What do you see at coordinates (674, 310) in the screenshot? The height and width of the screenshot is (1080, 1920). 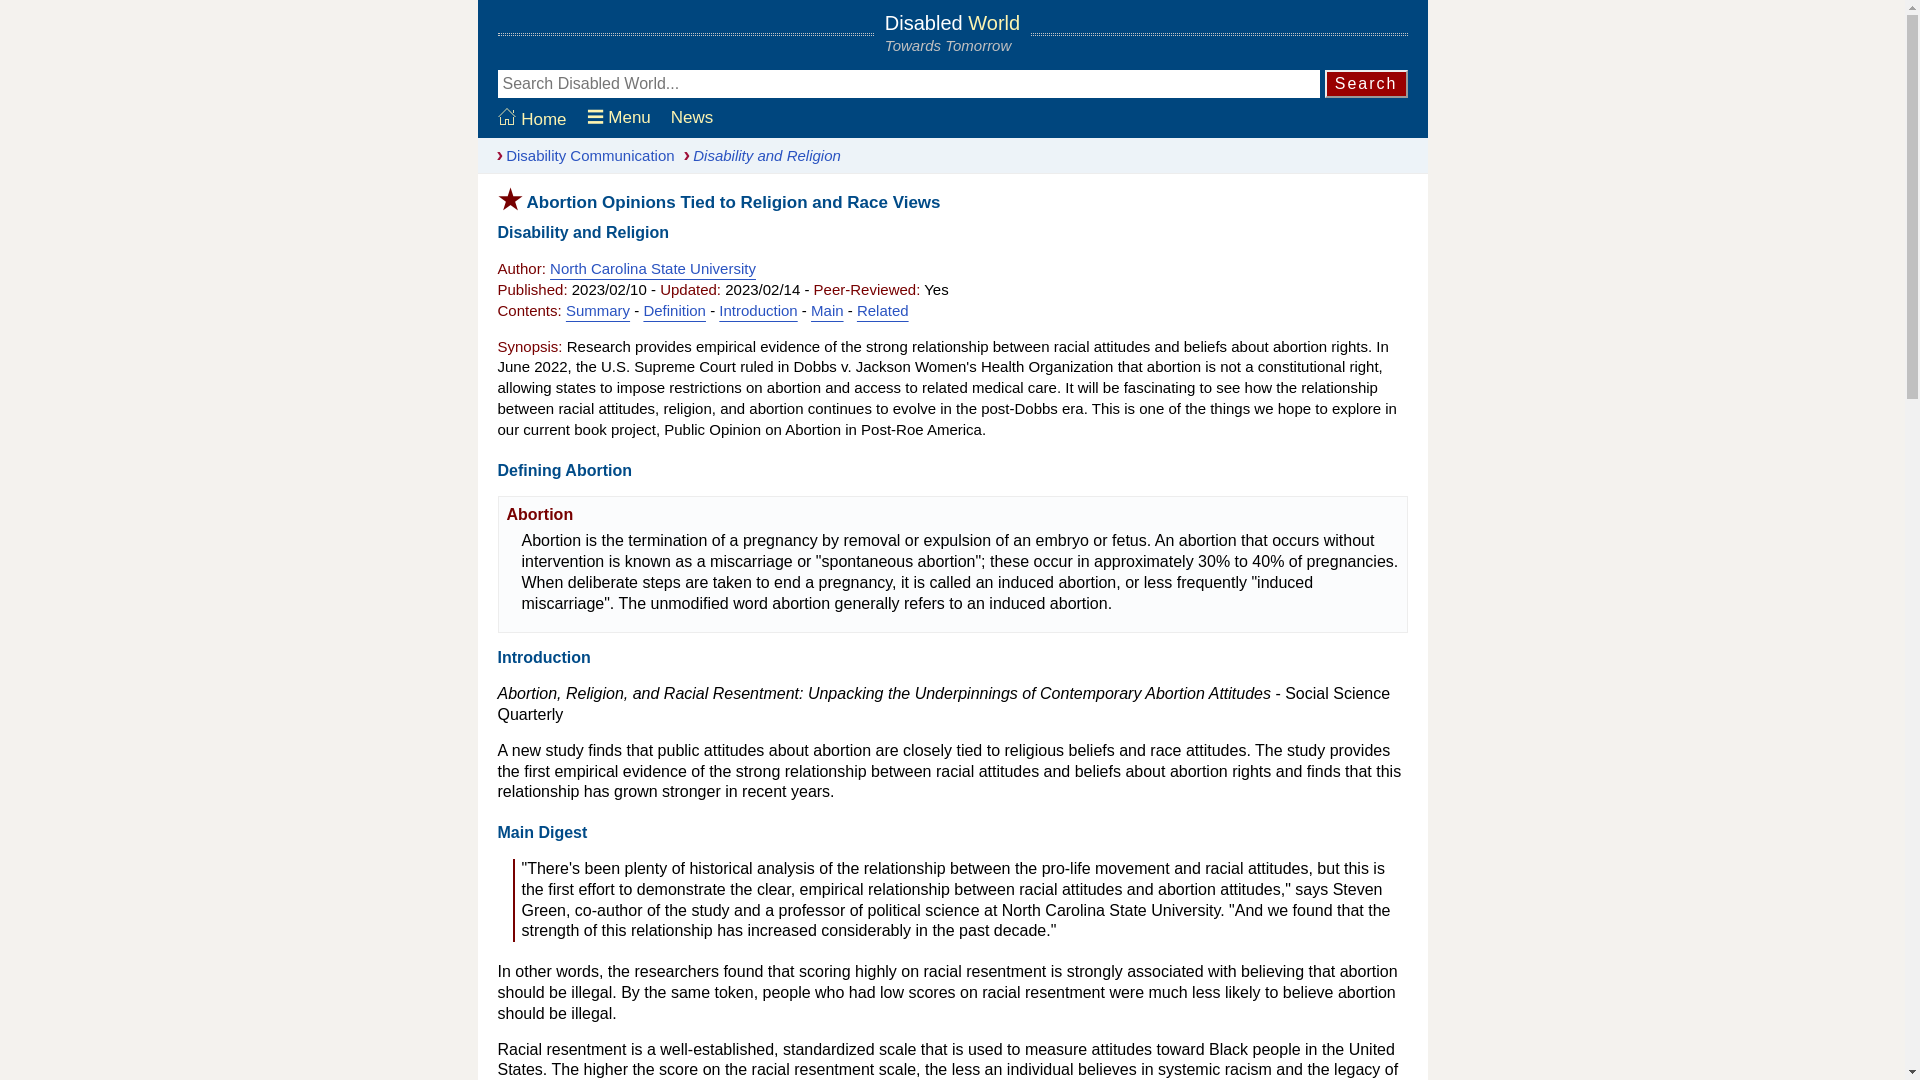 I see `Definition` at bounding box center [674, 310].